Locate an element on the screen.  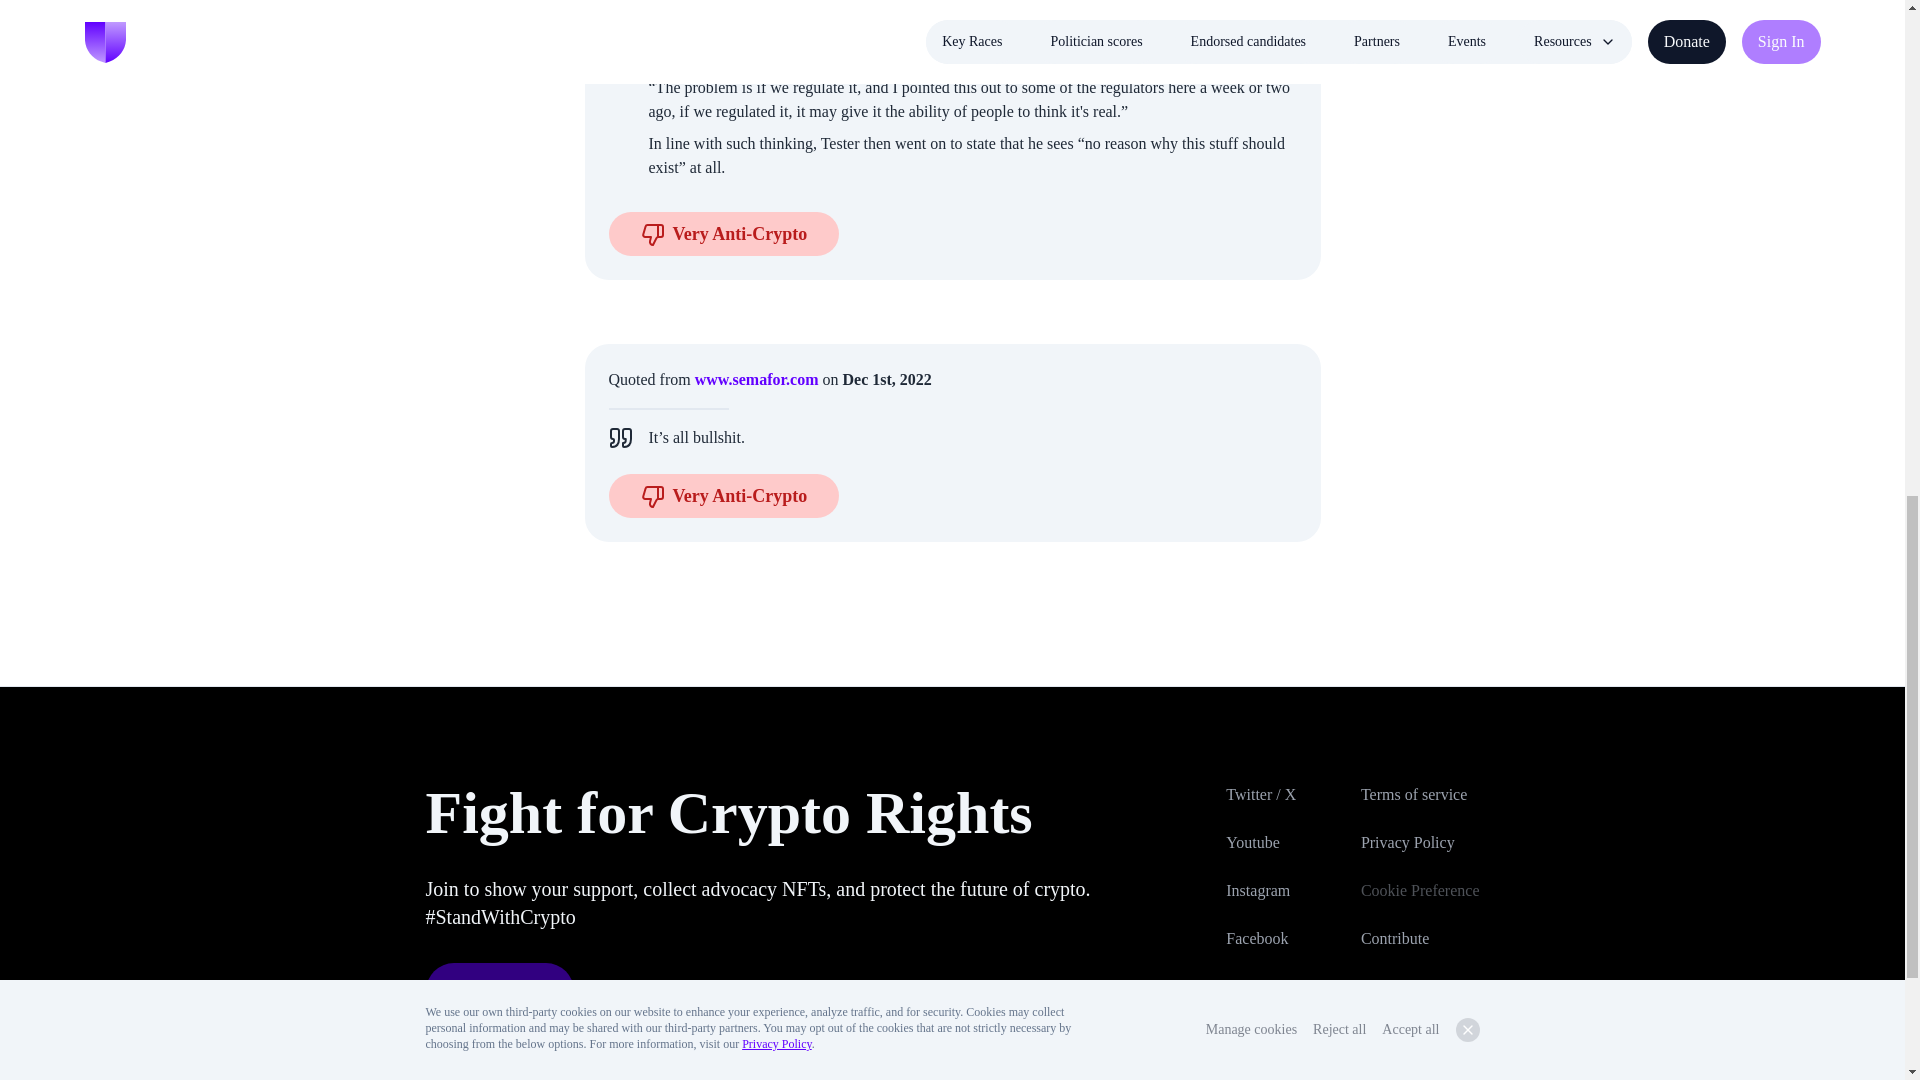
LinkedIn is located at coordinates (1286, 987).